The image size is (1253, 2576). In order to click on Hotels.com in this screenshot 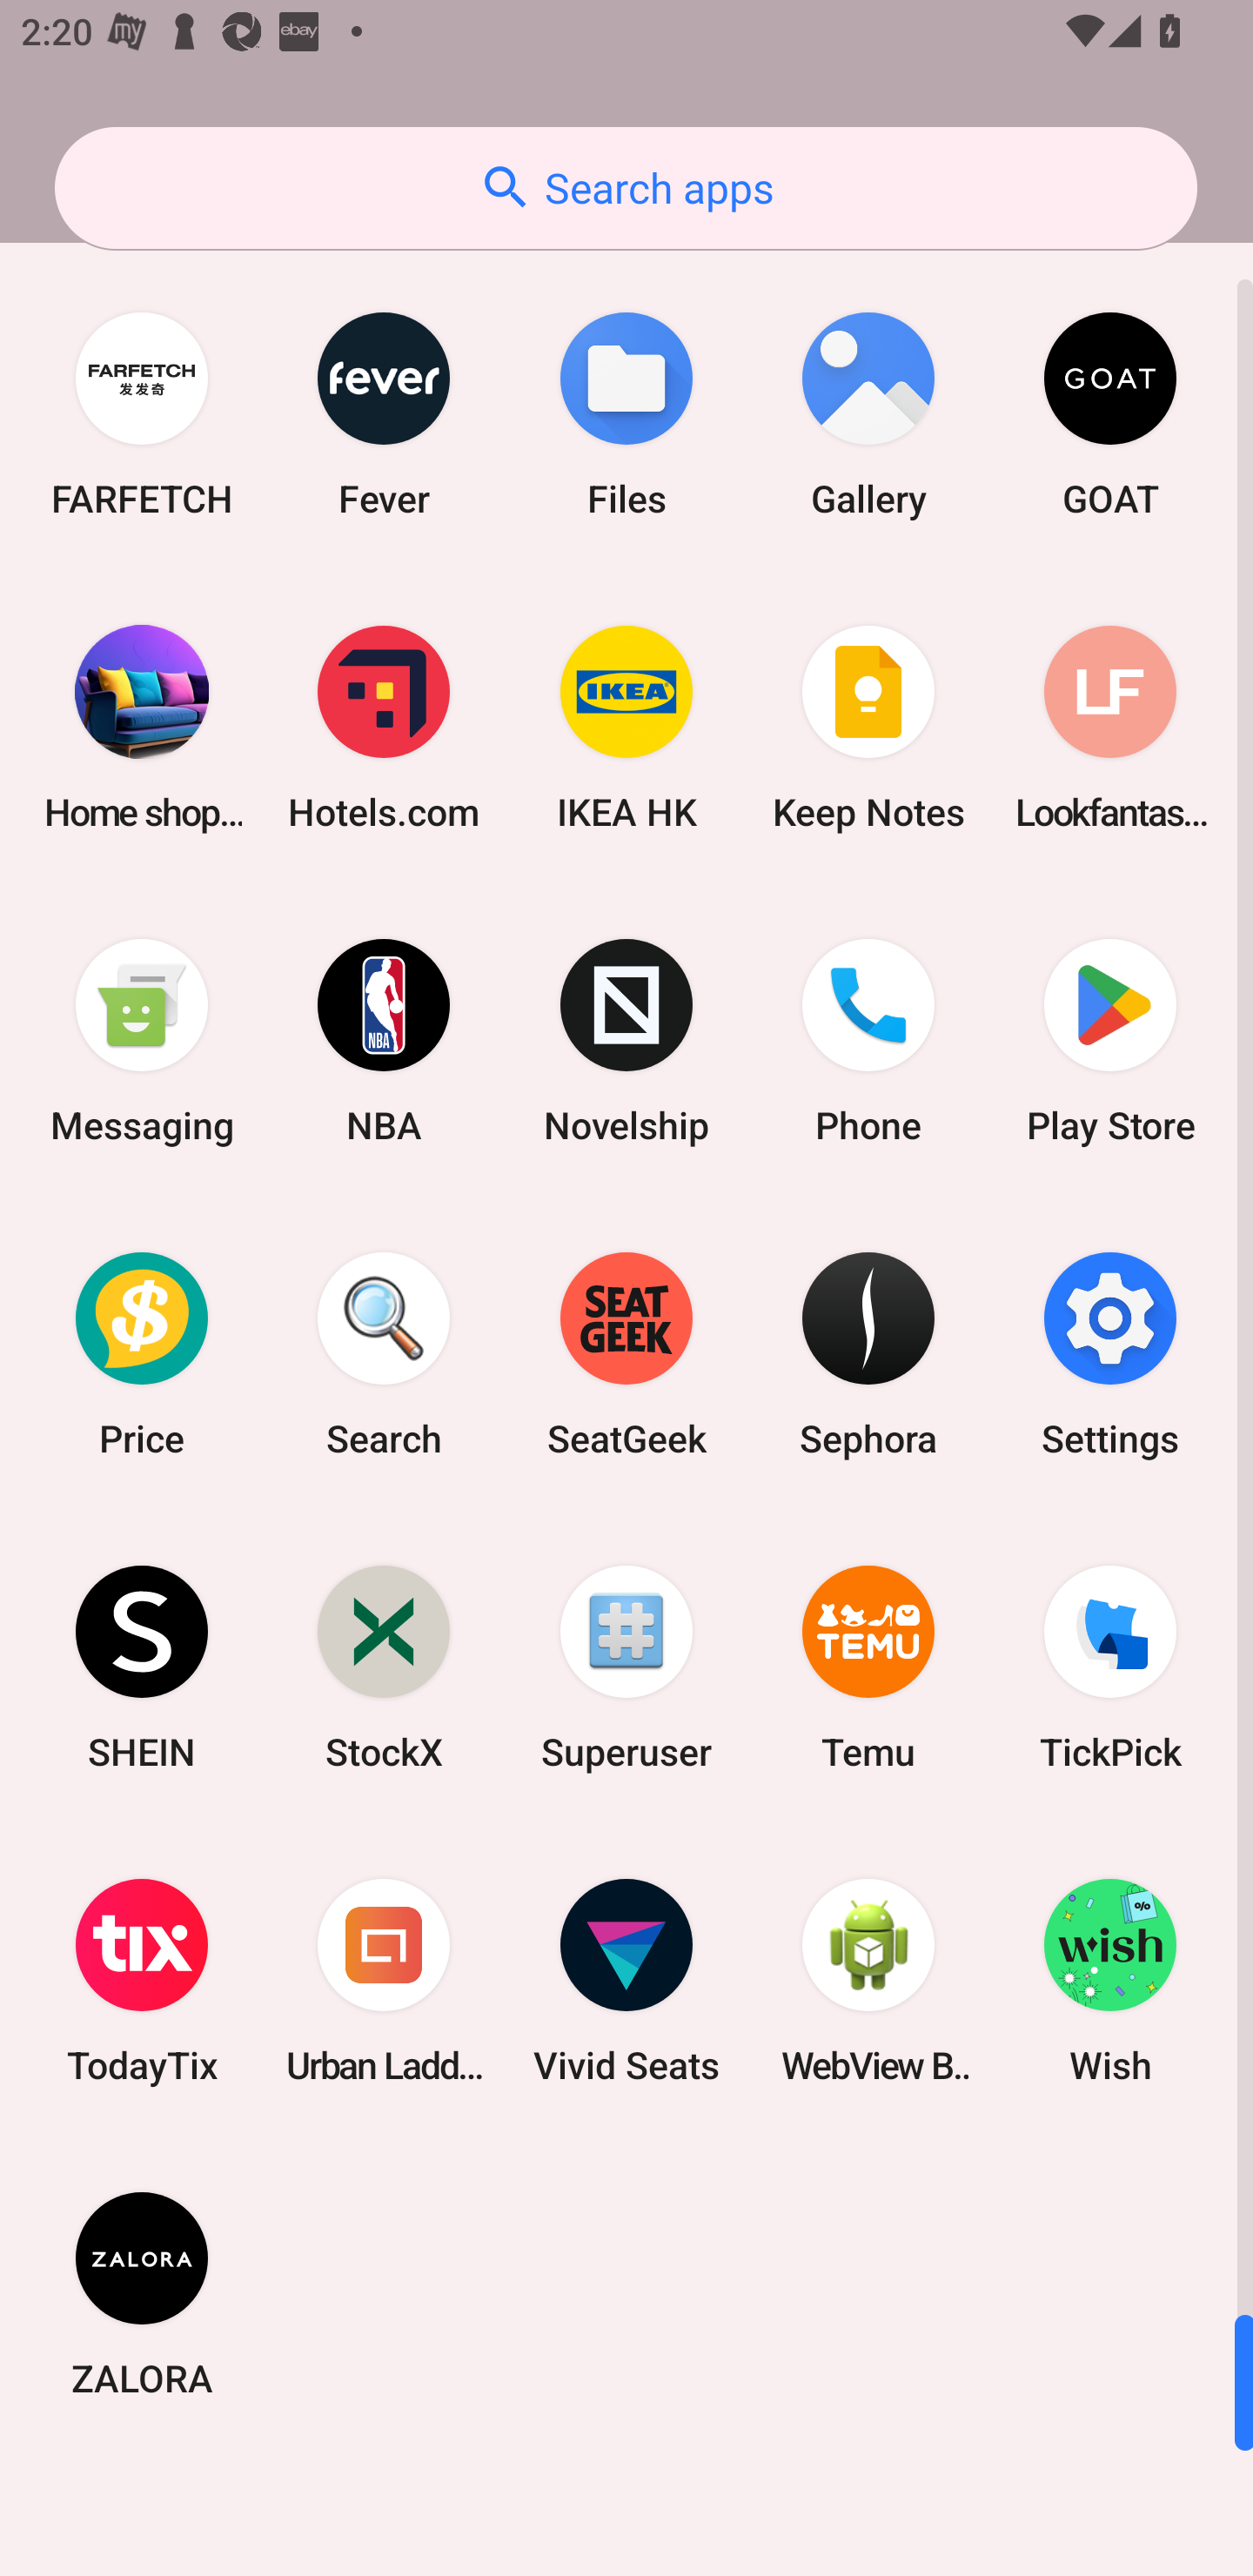, I will do `click(384, 728)`.